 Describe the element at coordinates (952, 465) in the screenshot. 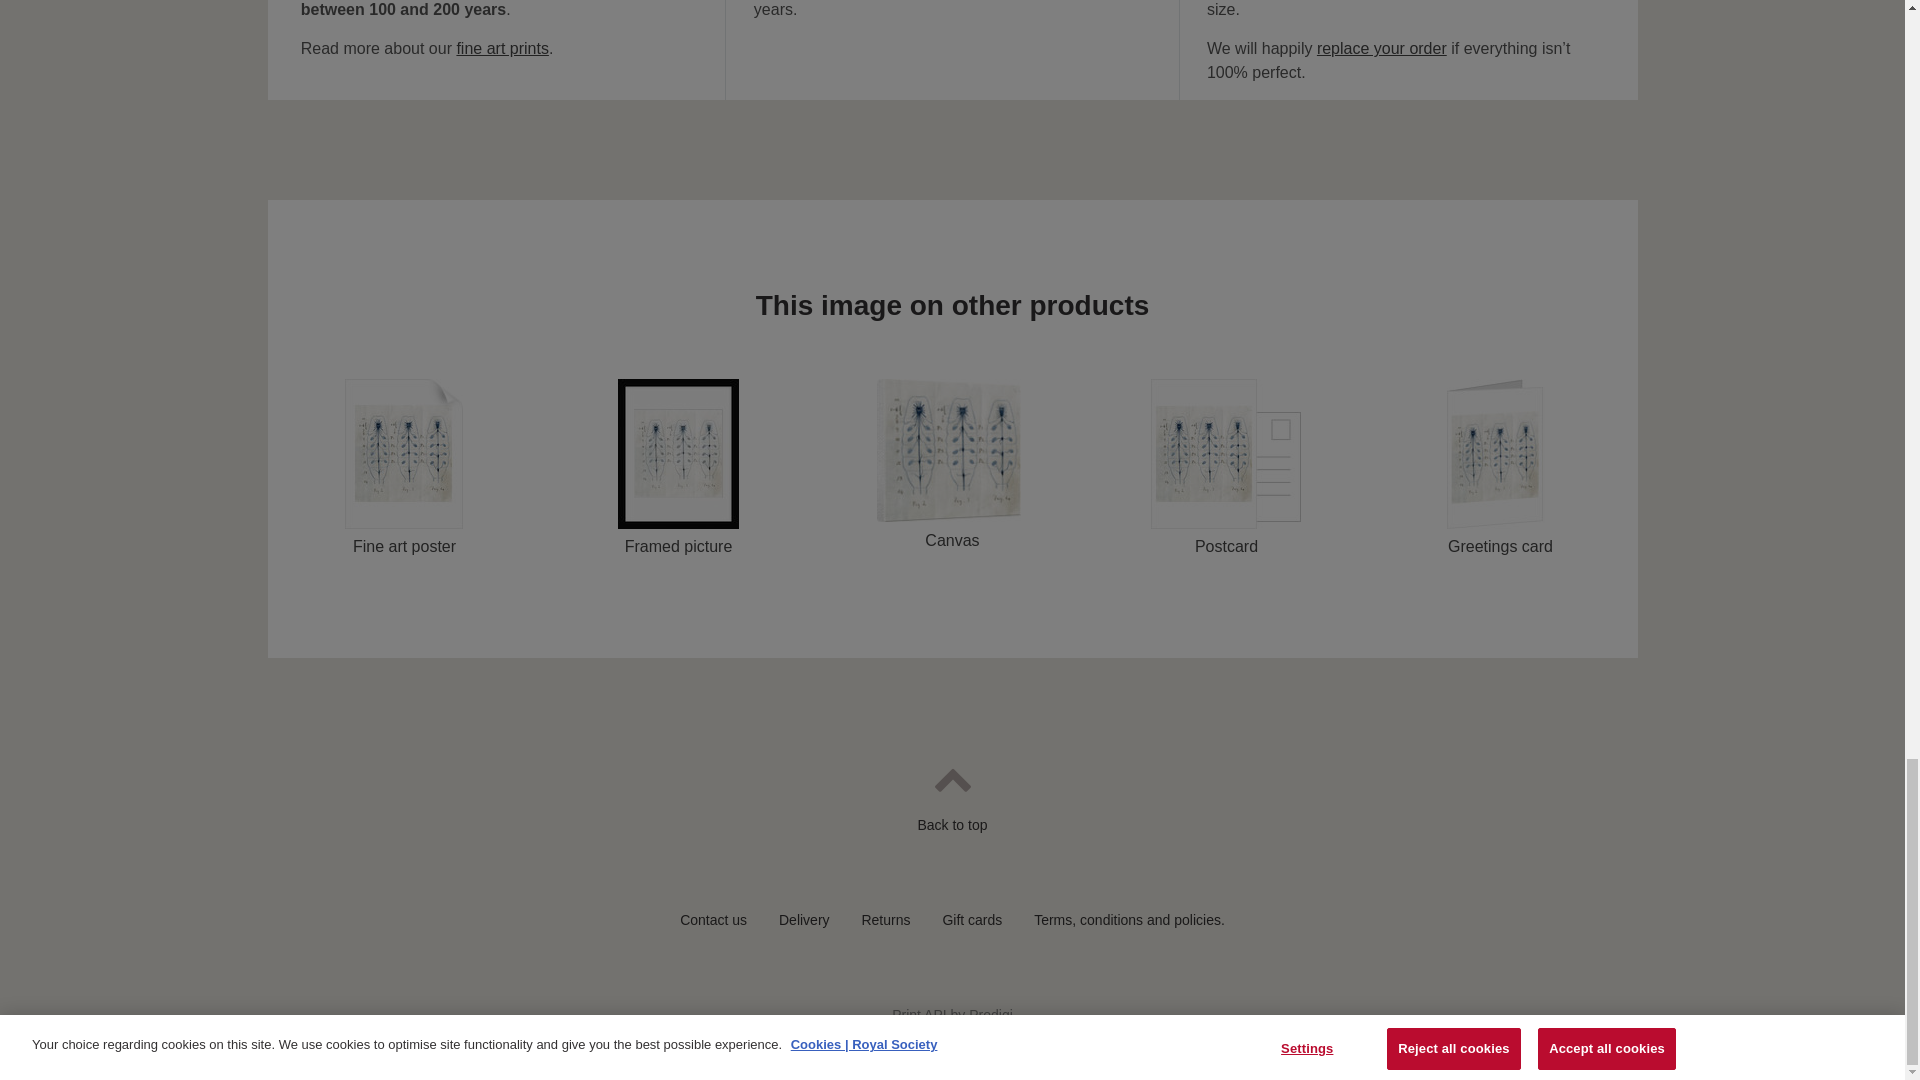

I see `Canvas` at that location.